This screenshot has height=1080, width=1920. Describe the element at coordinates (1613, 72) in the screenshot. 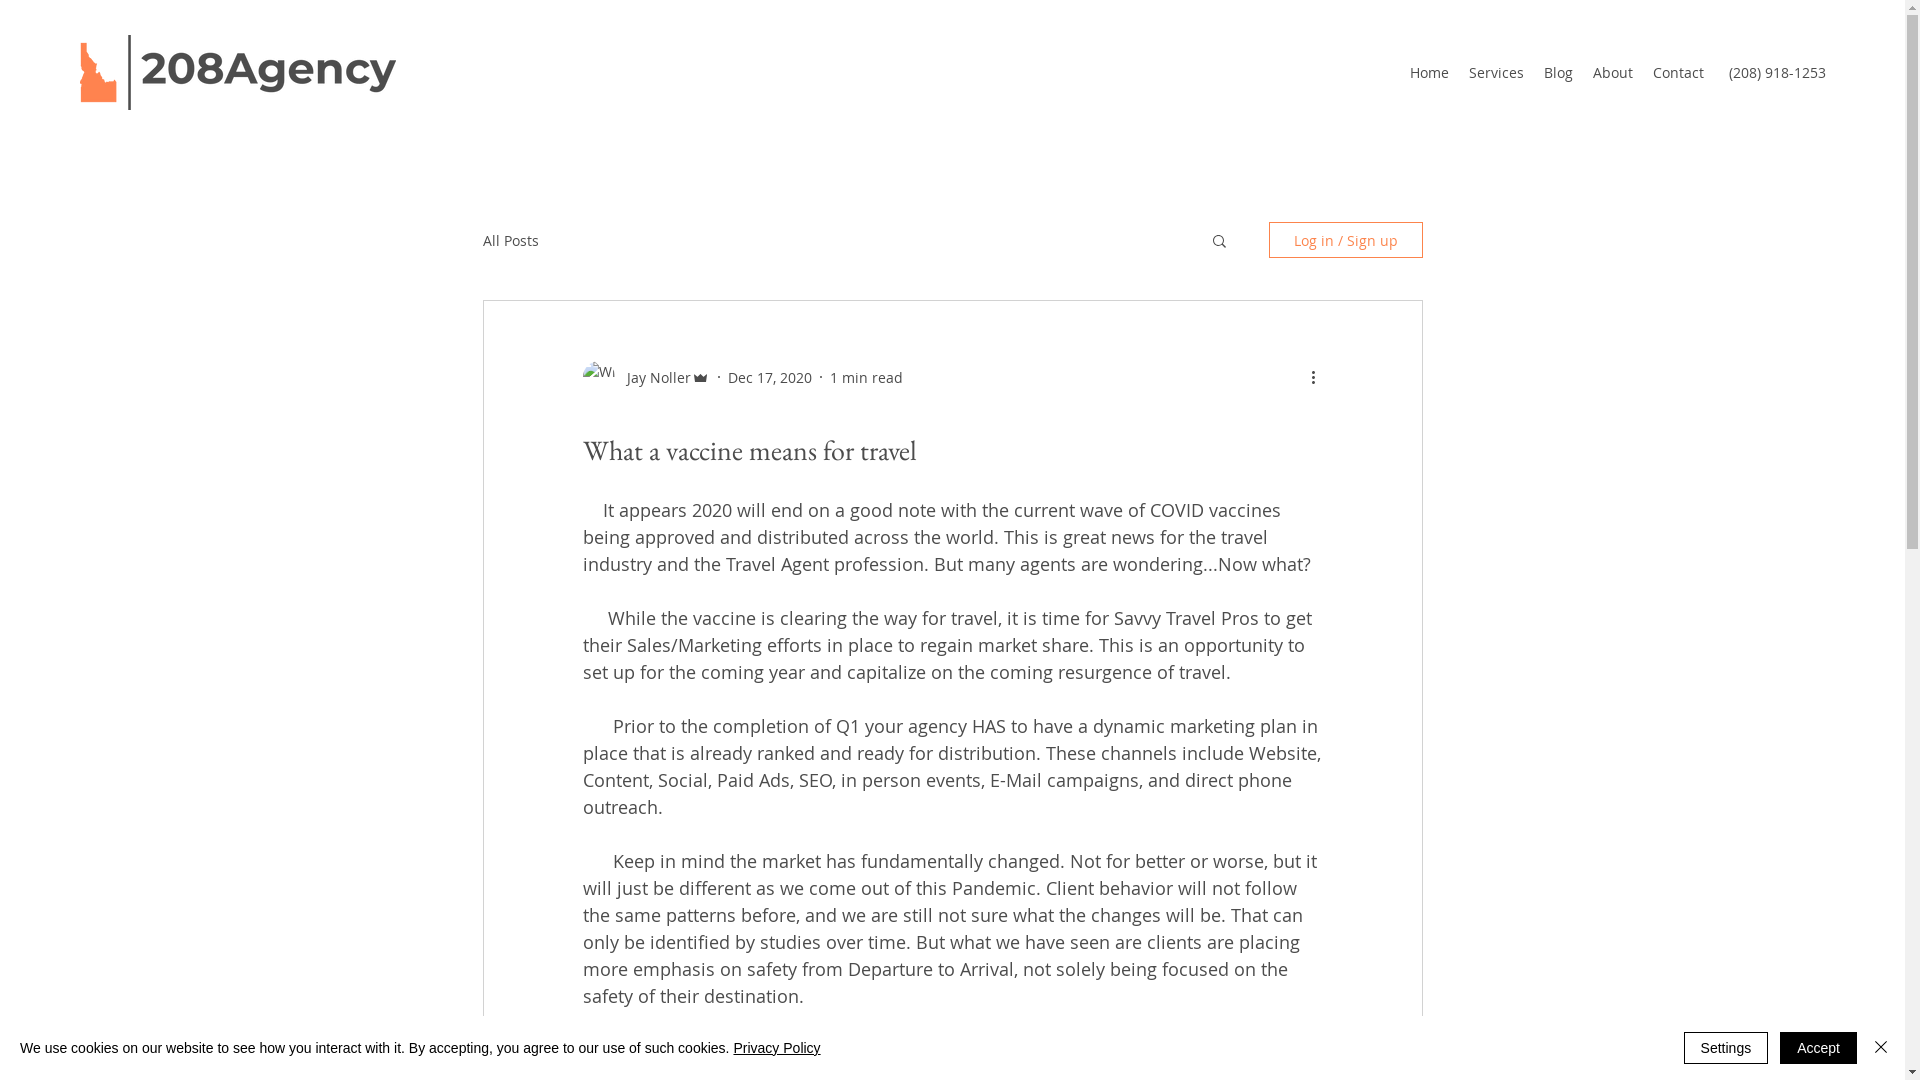

I see `About` at that location.